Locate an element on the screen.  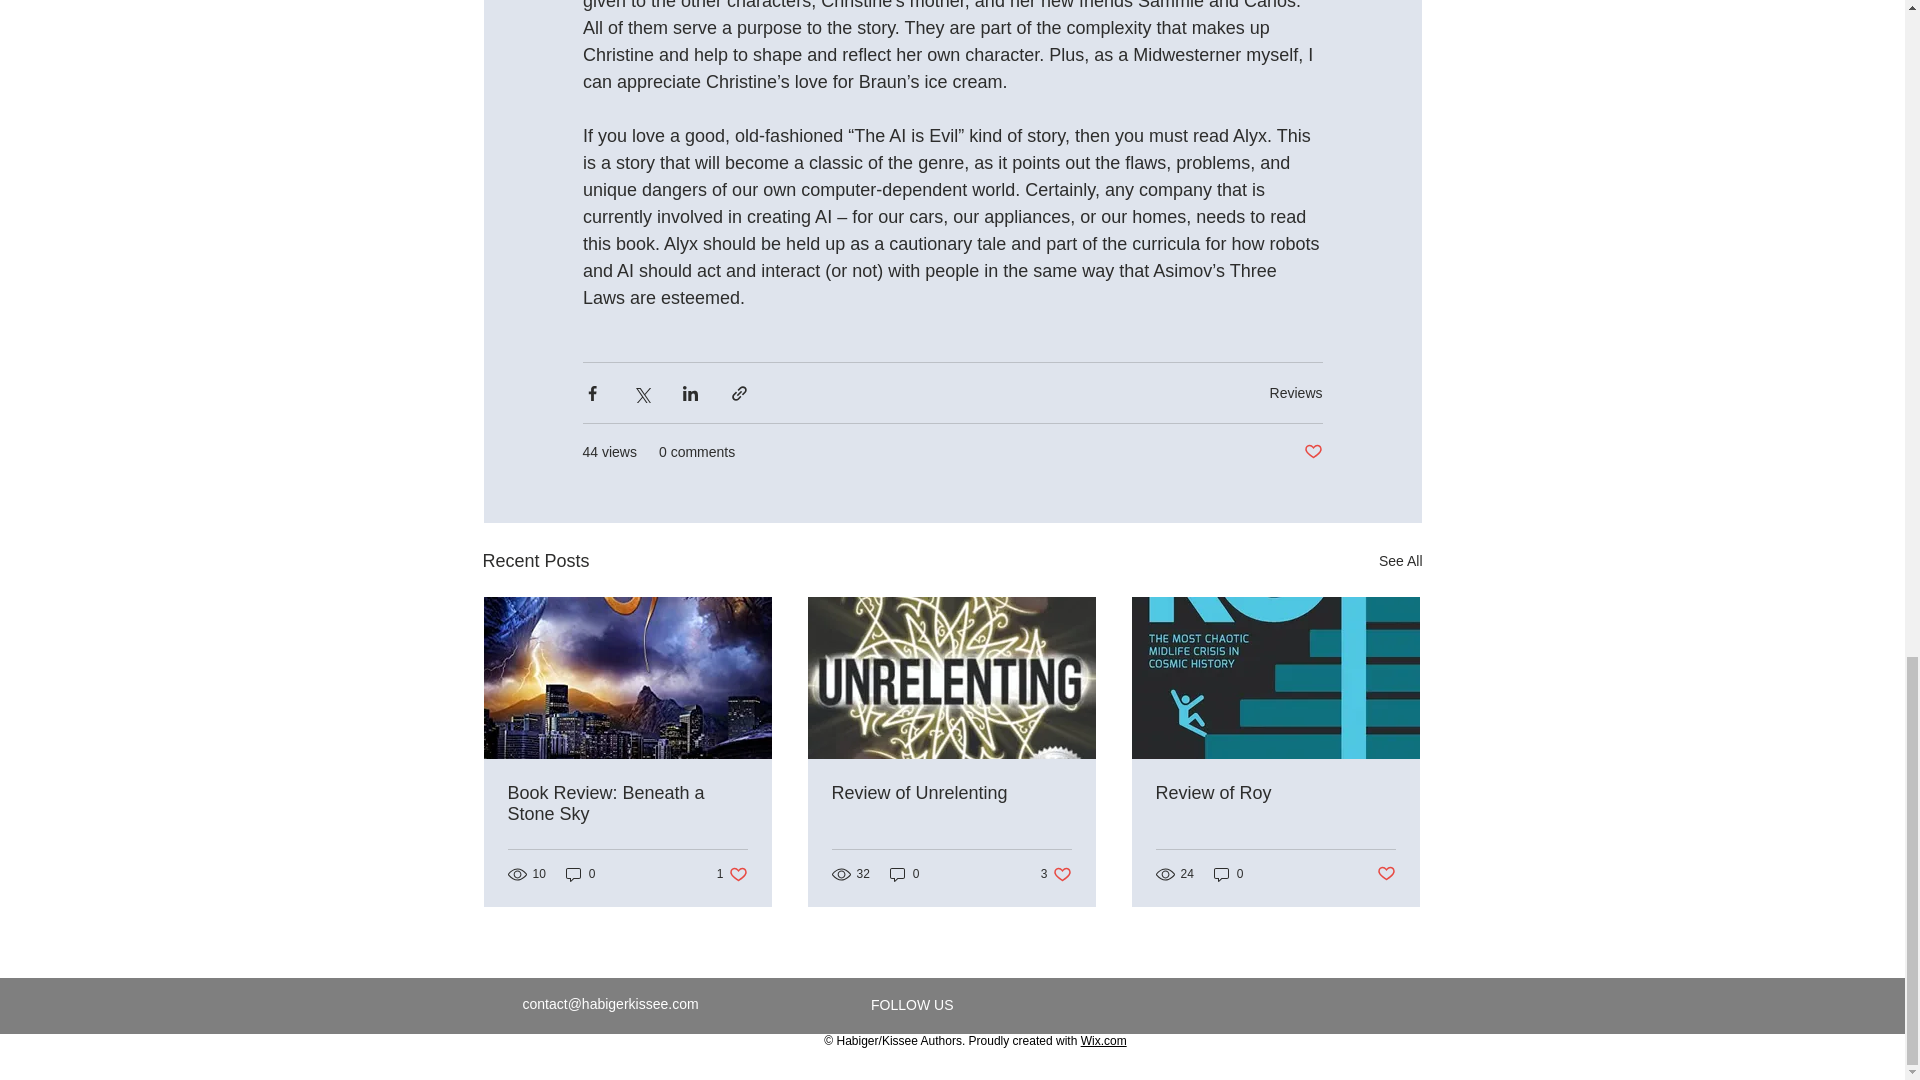
0 is located at coordinates (1275, 793).